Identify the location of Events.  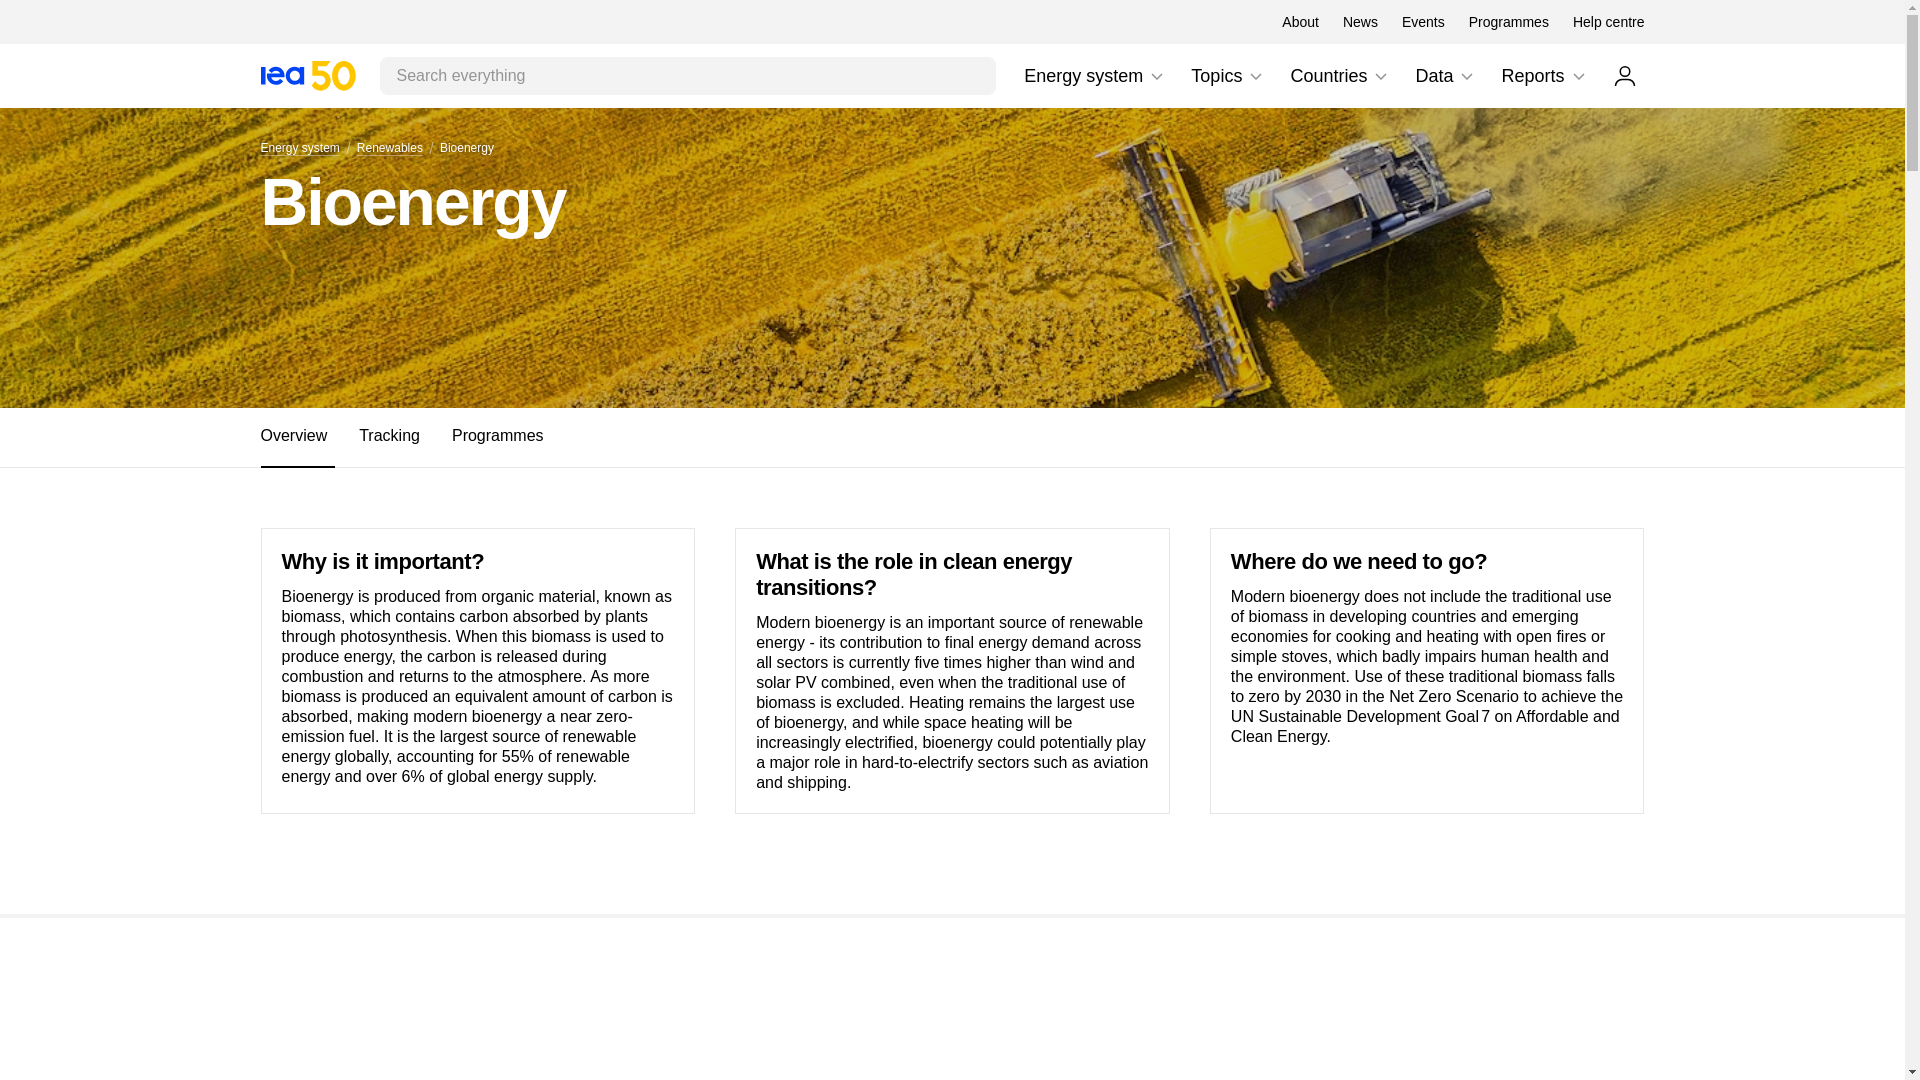
(1360, 22).